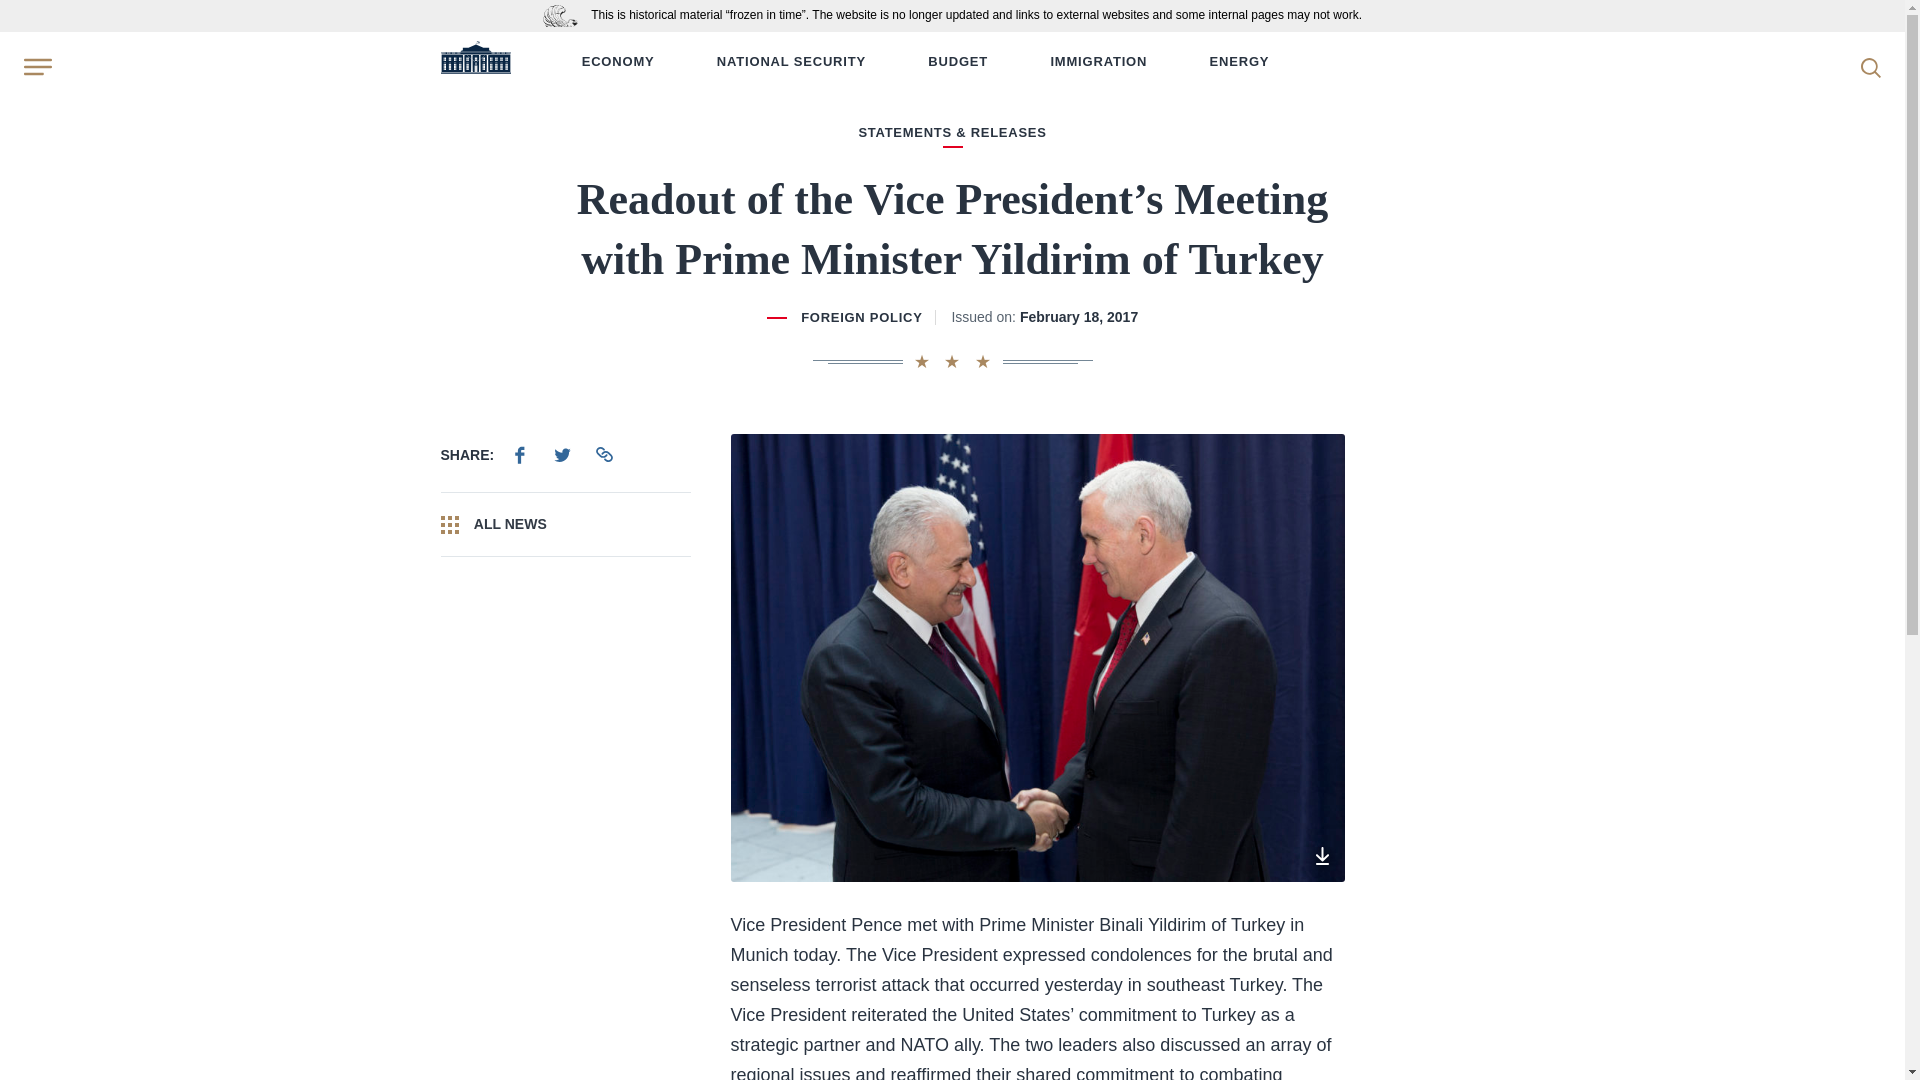 The image size is (1920, 1080). Describe the element at coordinates (860, 317) in the screenshot. I see `FOREIGN POLICY` at that location.